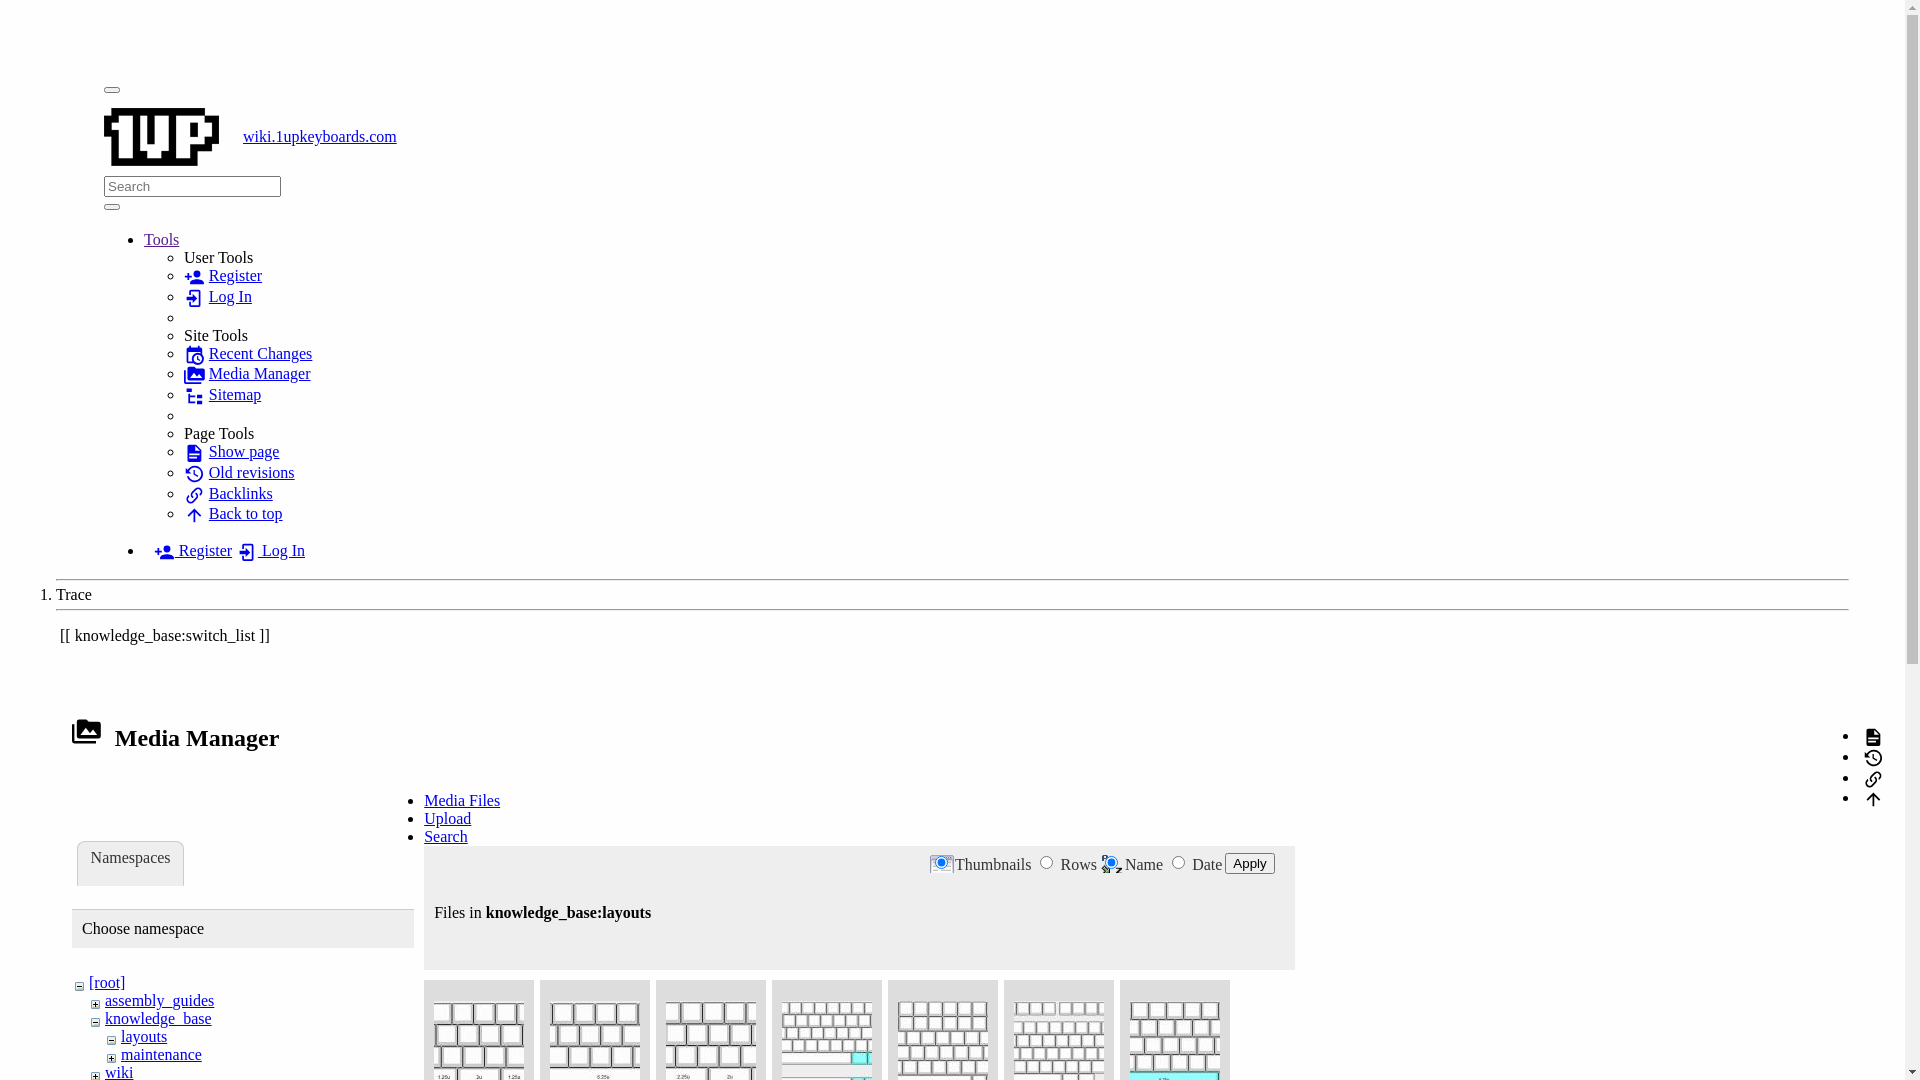 The image size is (1920, 1080). Describe the element at coordinates (952, 137) in the screenshot. I see `wiki.1upkeyboards.com` at that location.